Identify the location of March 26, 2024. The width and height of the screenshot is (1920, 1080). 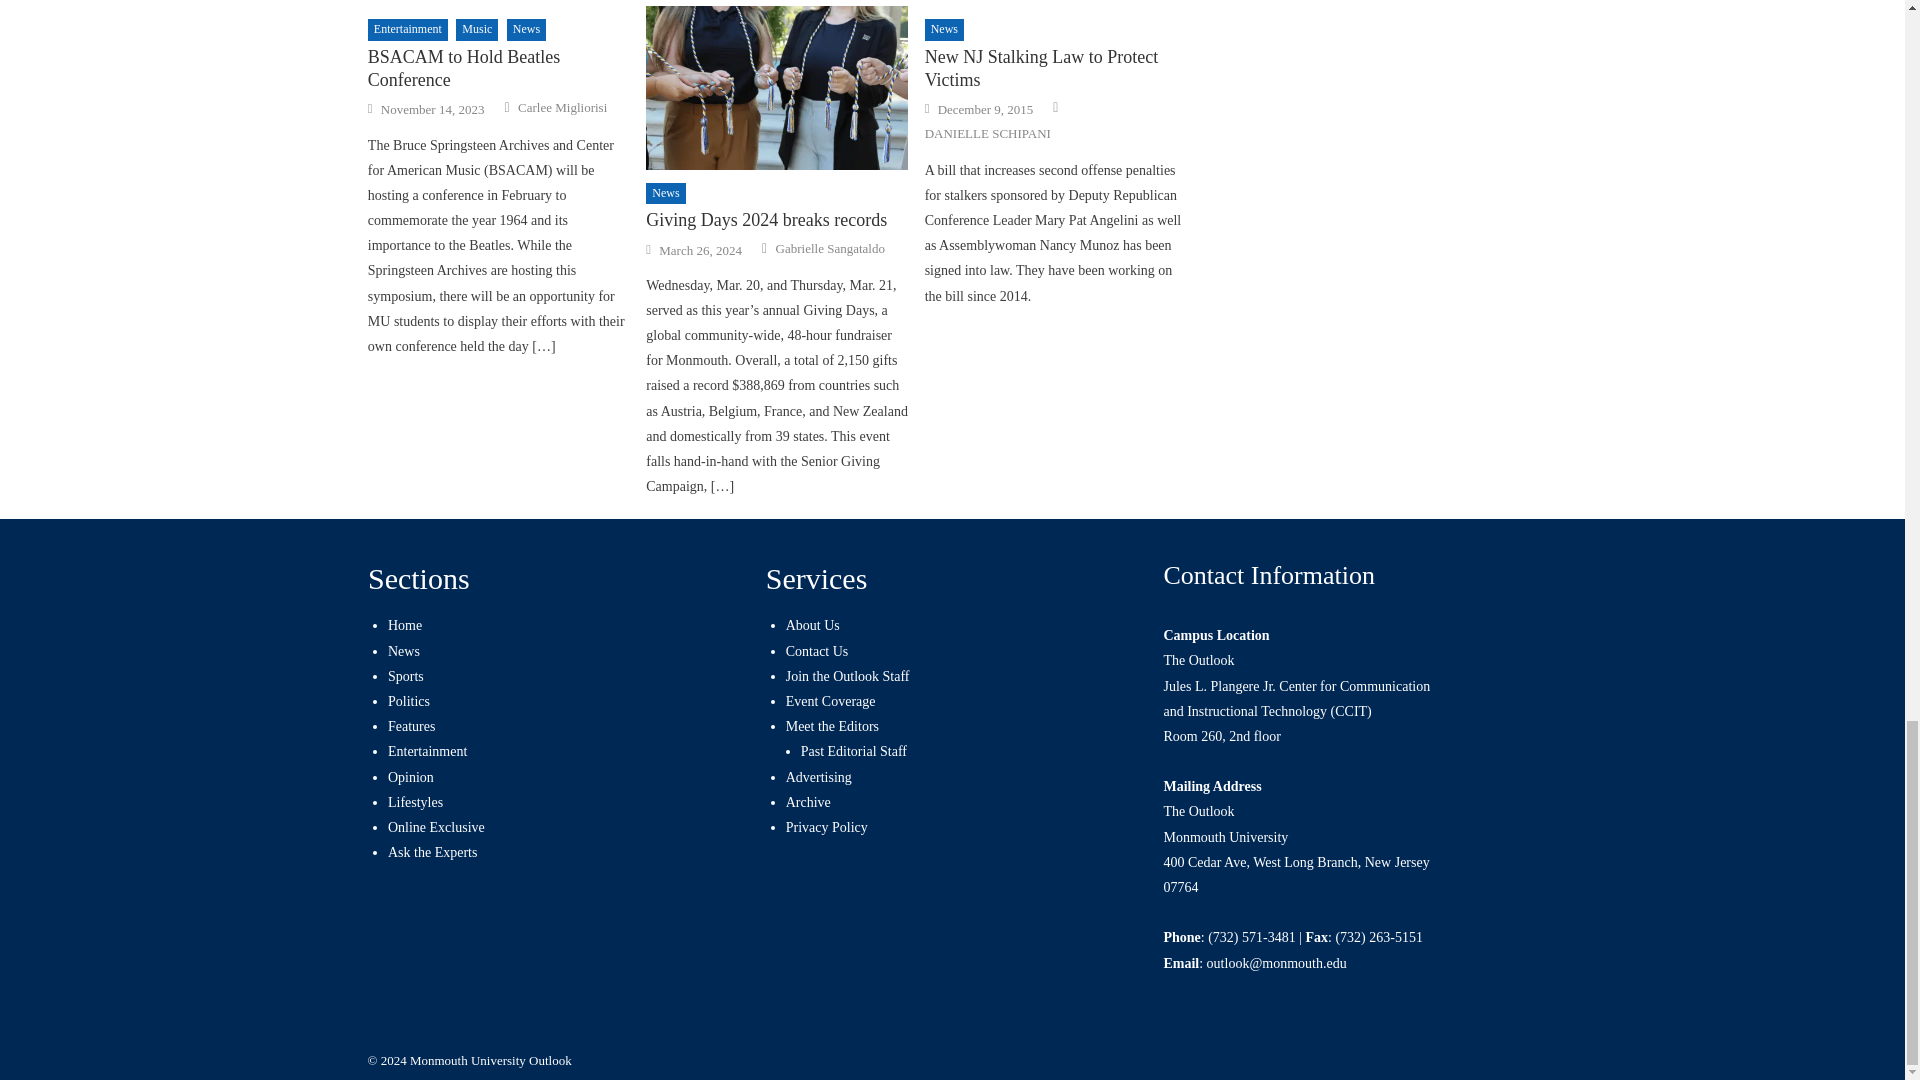
(700, 250).